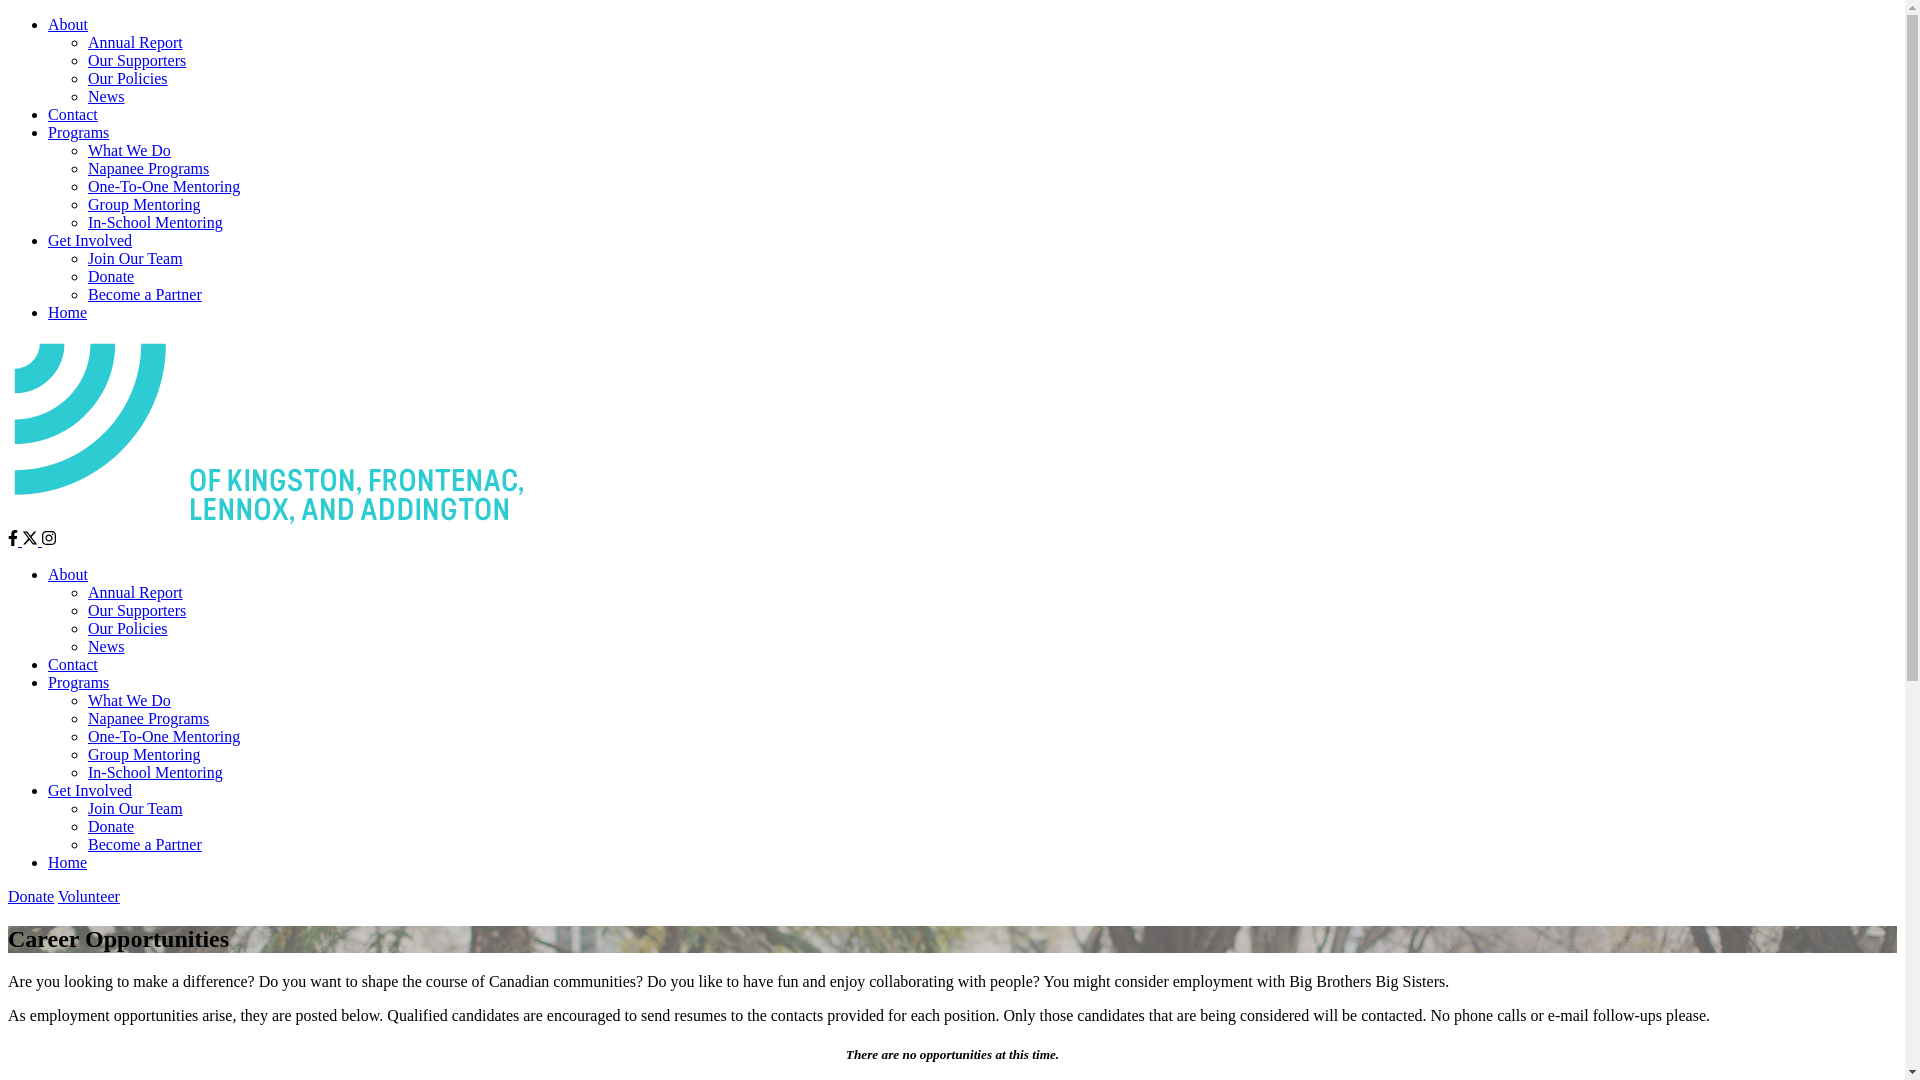 Image resolution: width=1920 pixels, height=1080 pixels. Describe the element at coordinates (90, 240) in the screenshot. I see `Get Involved` at that location.